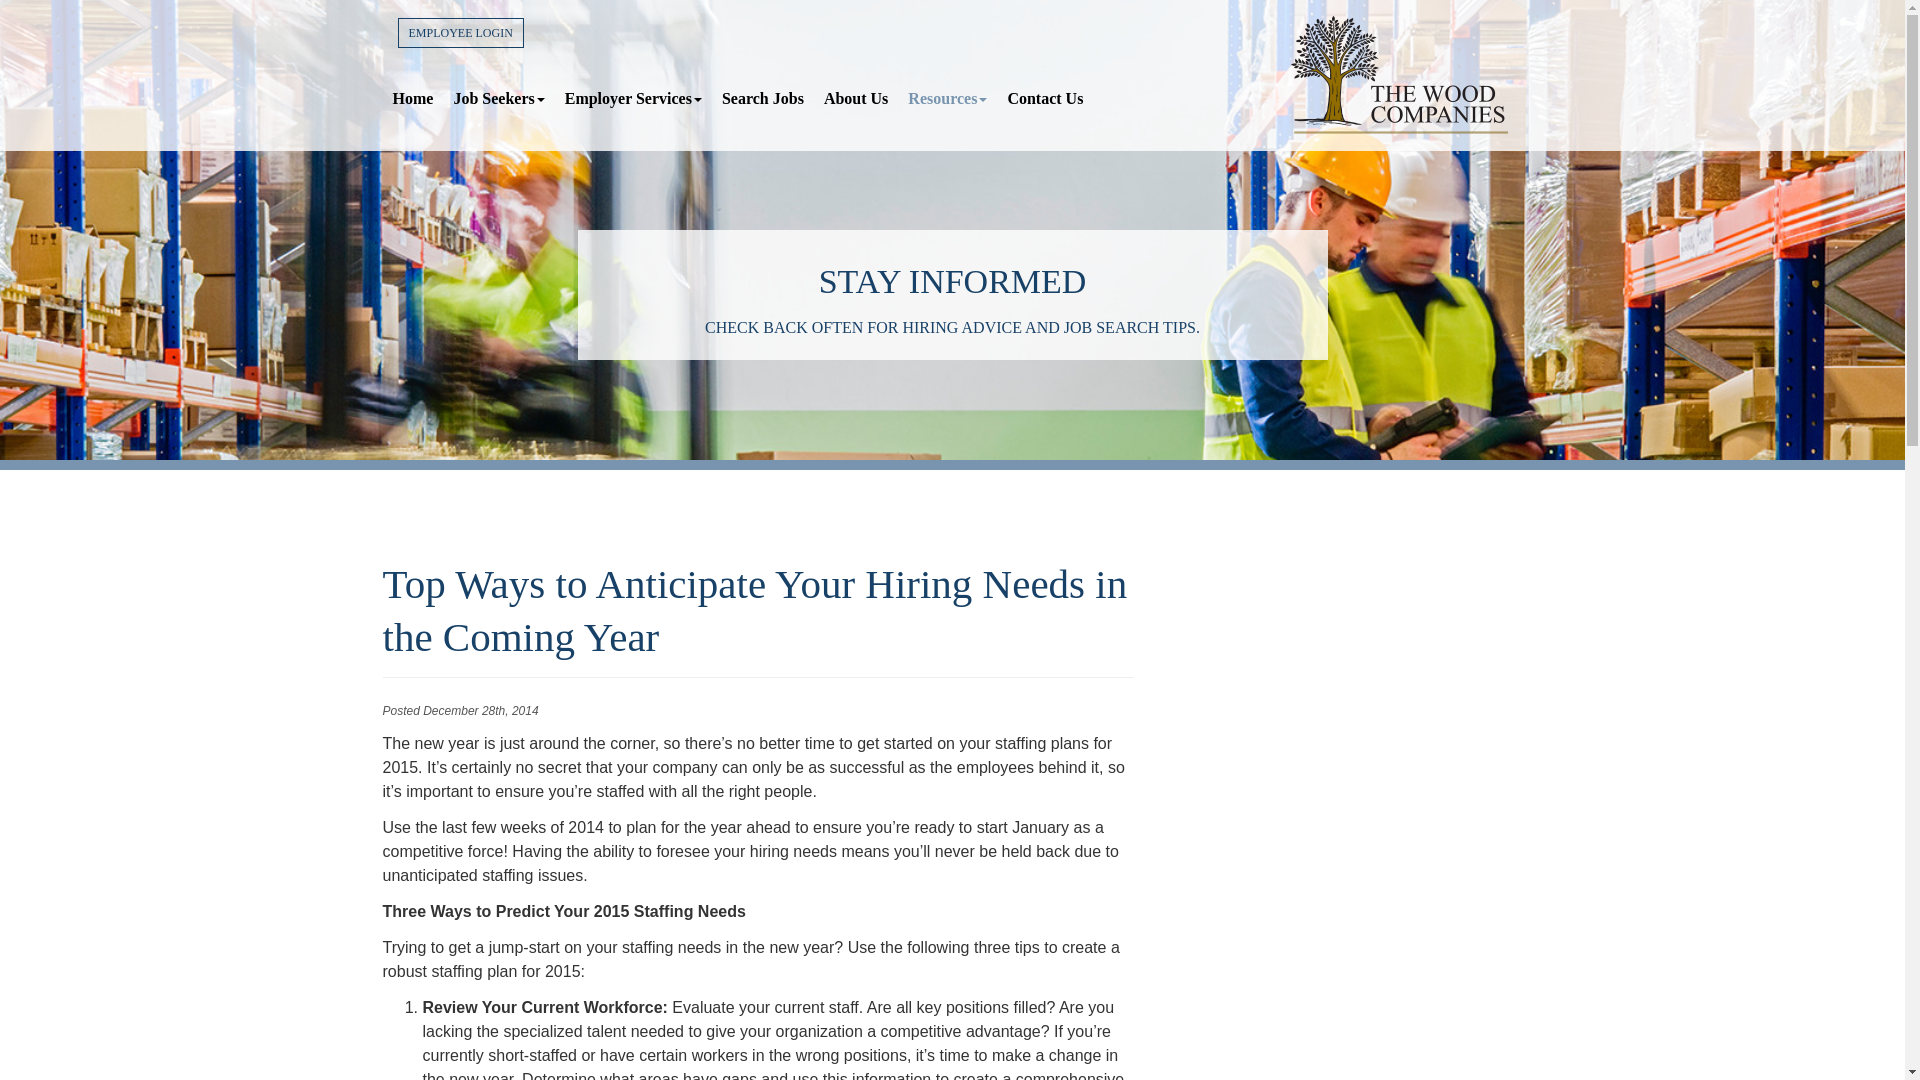  Describe the element at coordinates (947, 98) in the screenshot. I see `Resources` at that location.